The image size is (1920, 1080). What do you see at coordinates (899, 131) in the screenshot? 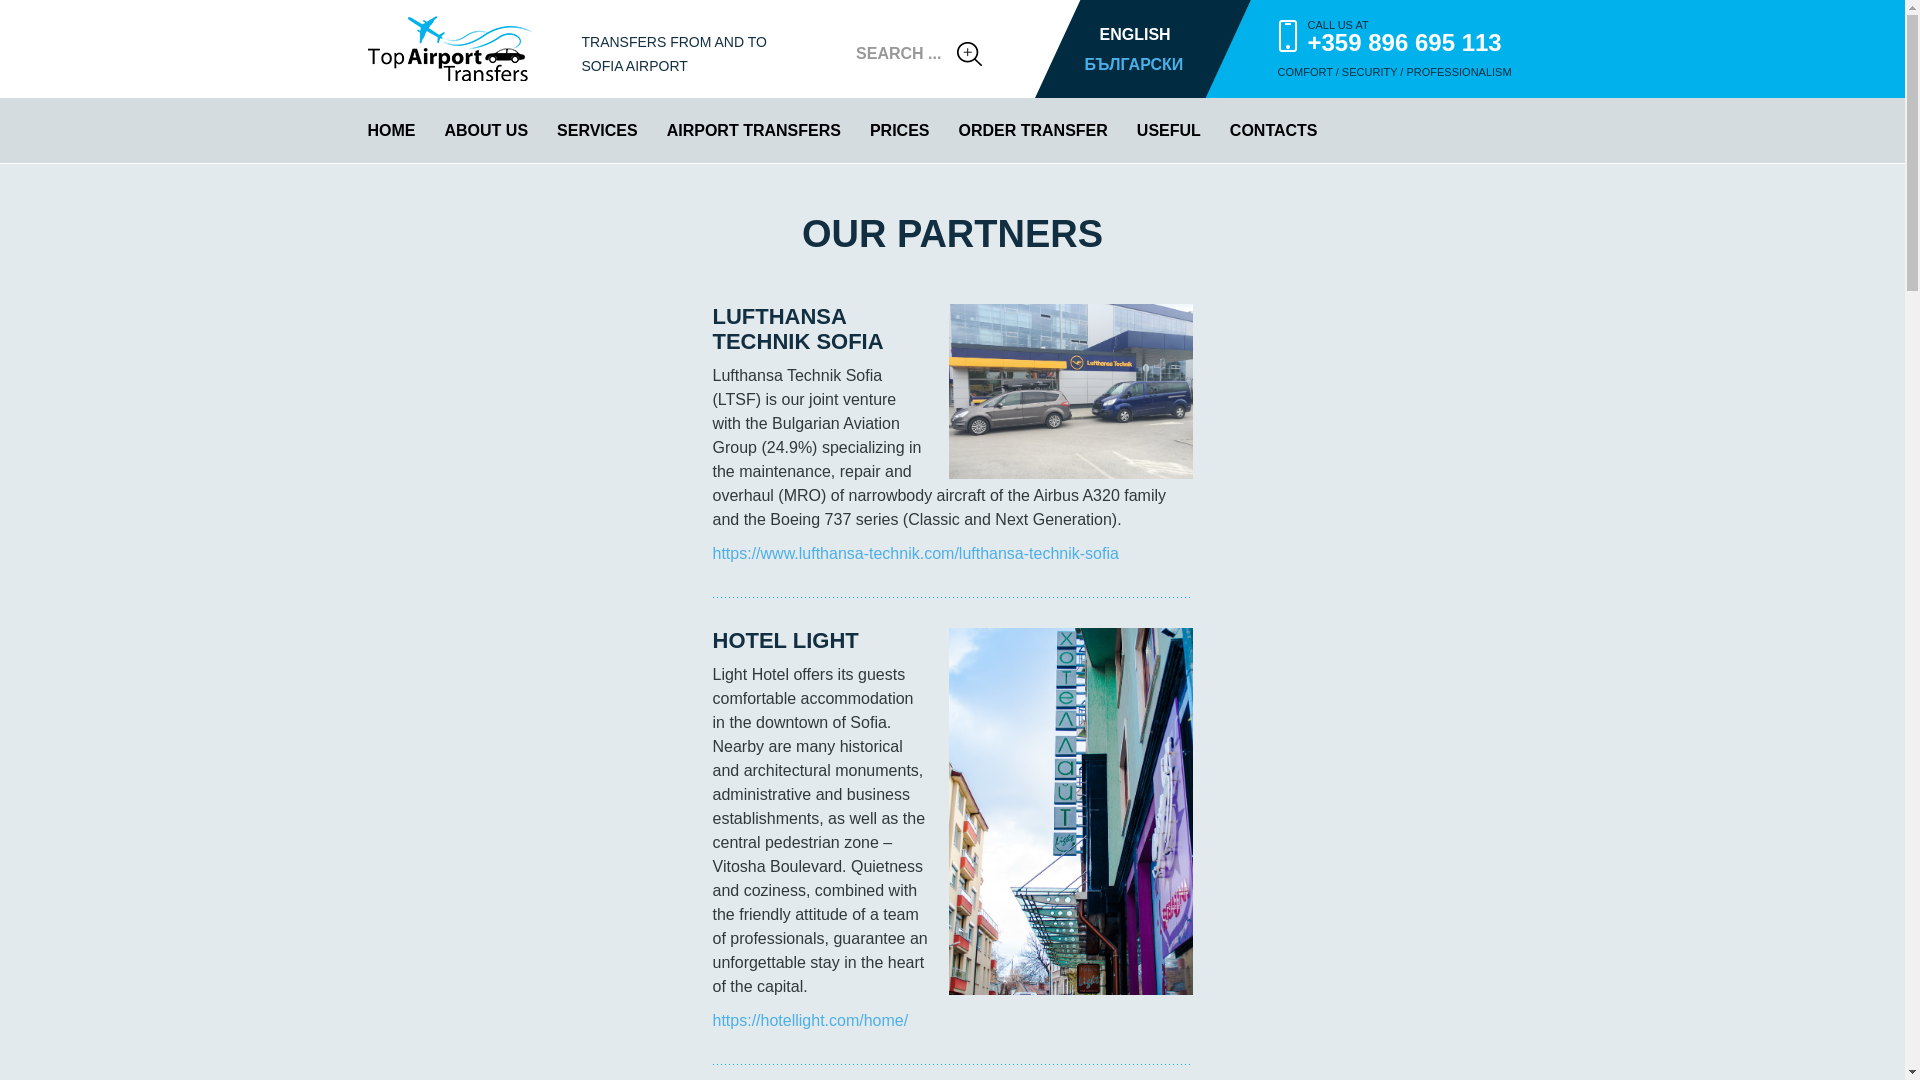
I see `PRICES` at bounding box center [899, 131].